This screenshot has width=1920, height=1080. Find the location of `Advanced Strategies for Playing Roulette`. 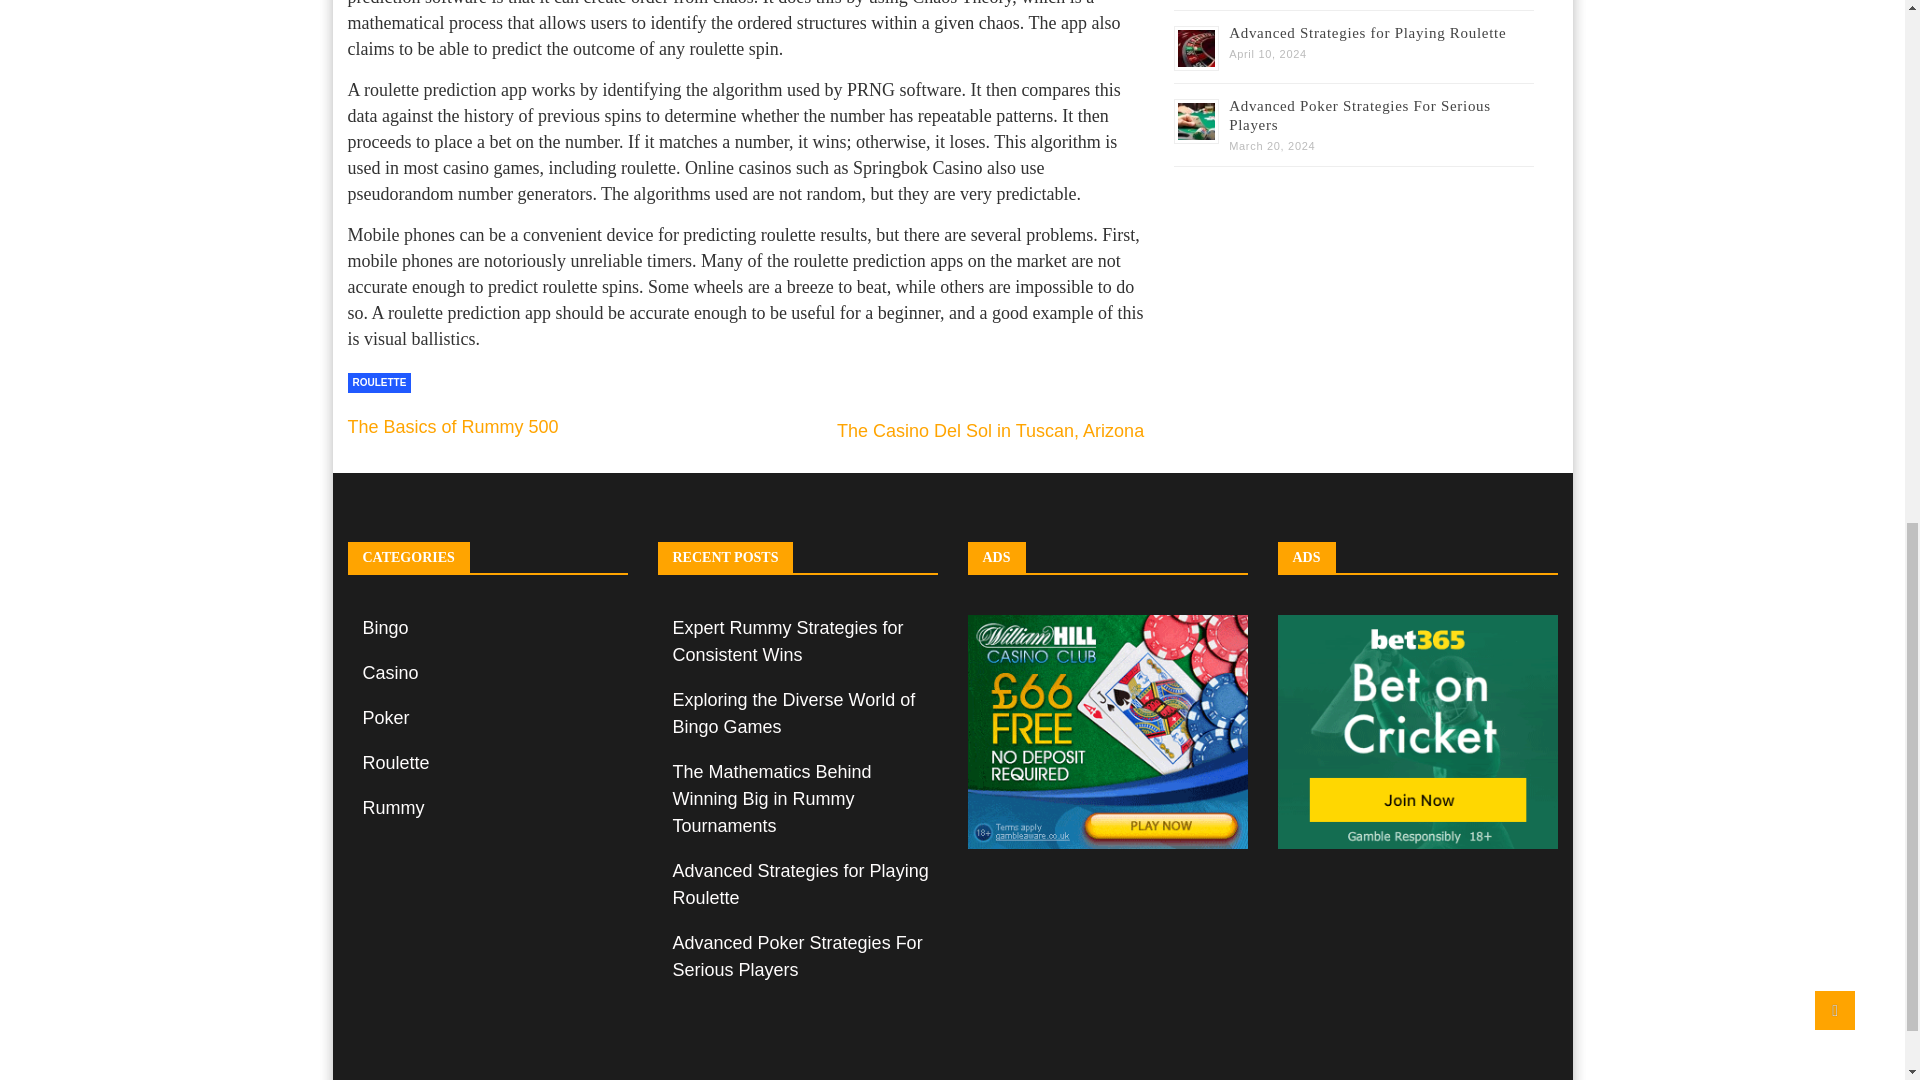

Advanced Strategies for Playing Roulette is located at coordinates (1366, 31).